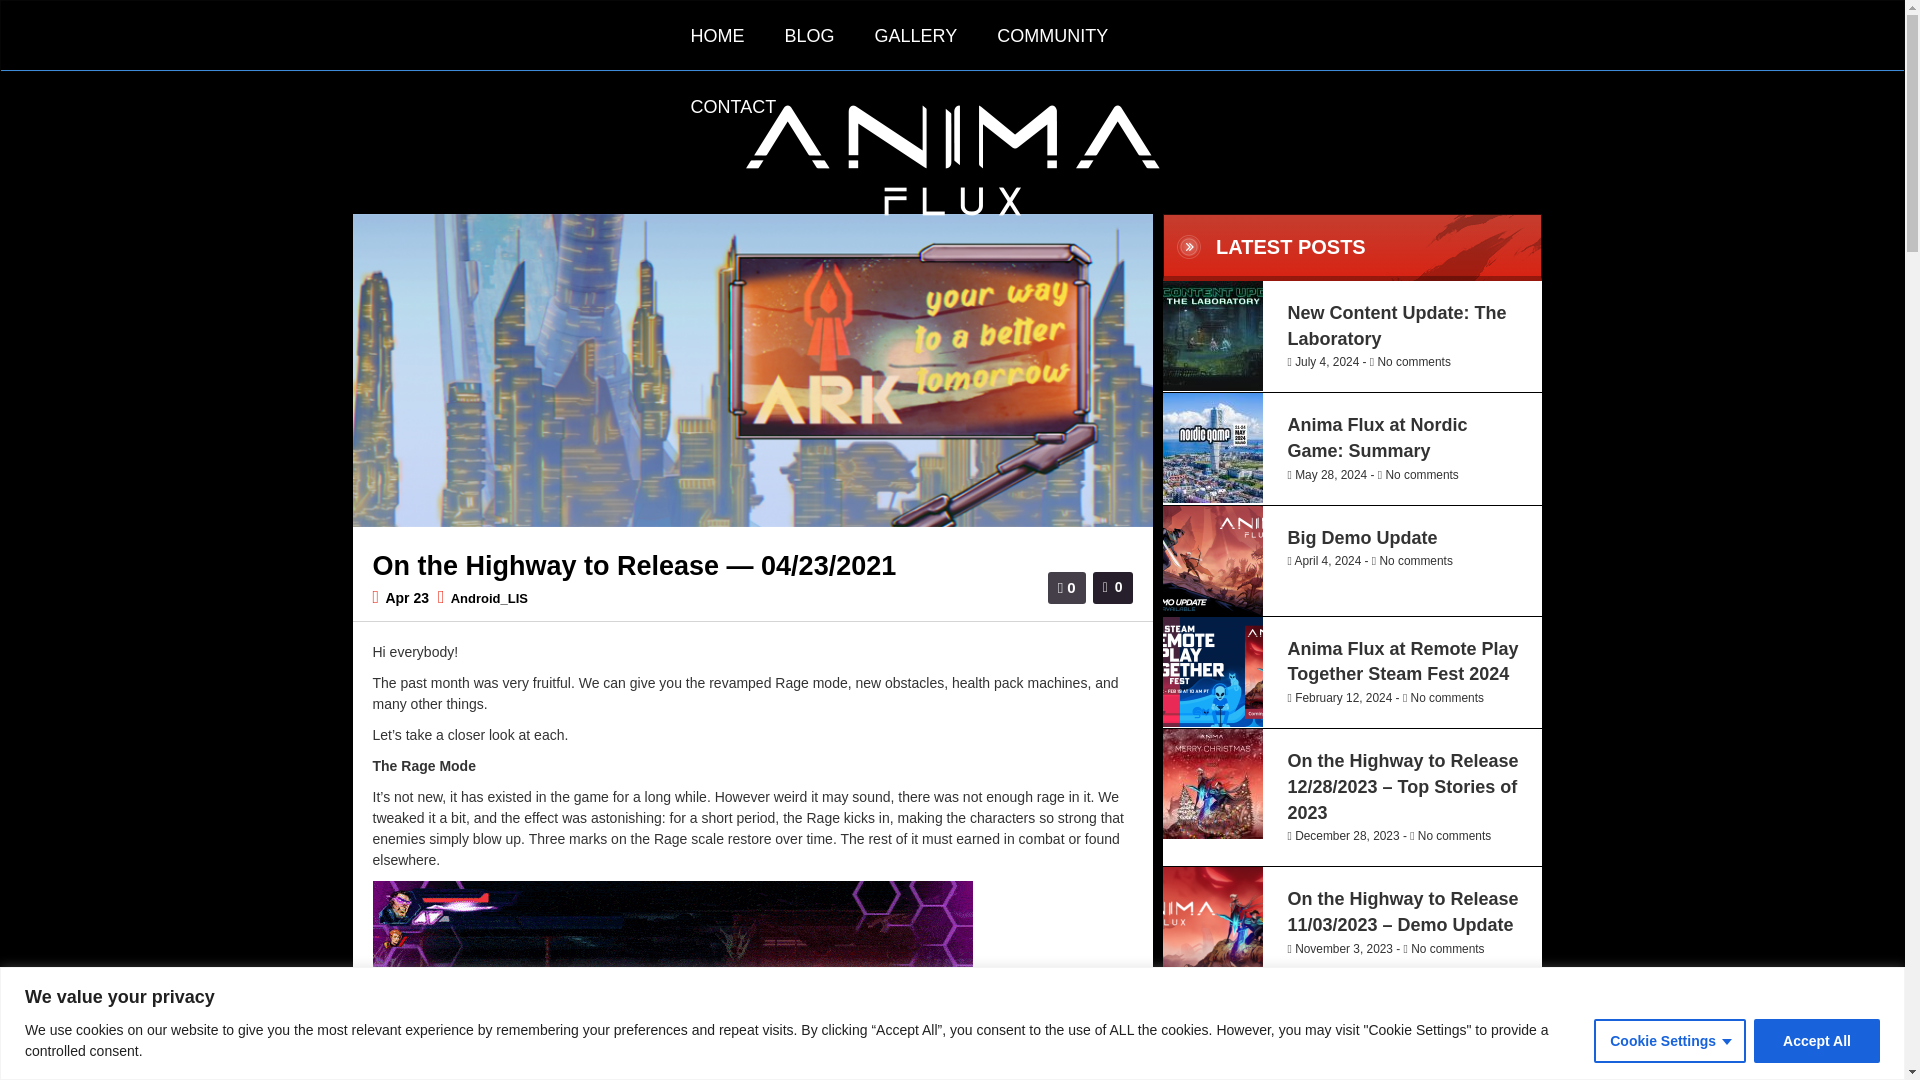  What do you see at coordinates (1122, 574) in the screenshot?
I see `0` at bounding box center [1122, 574].